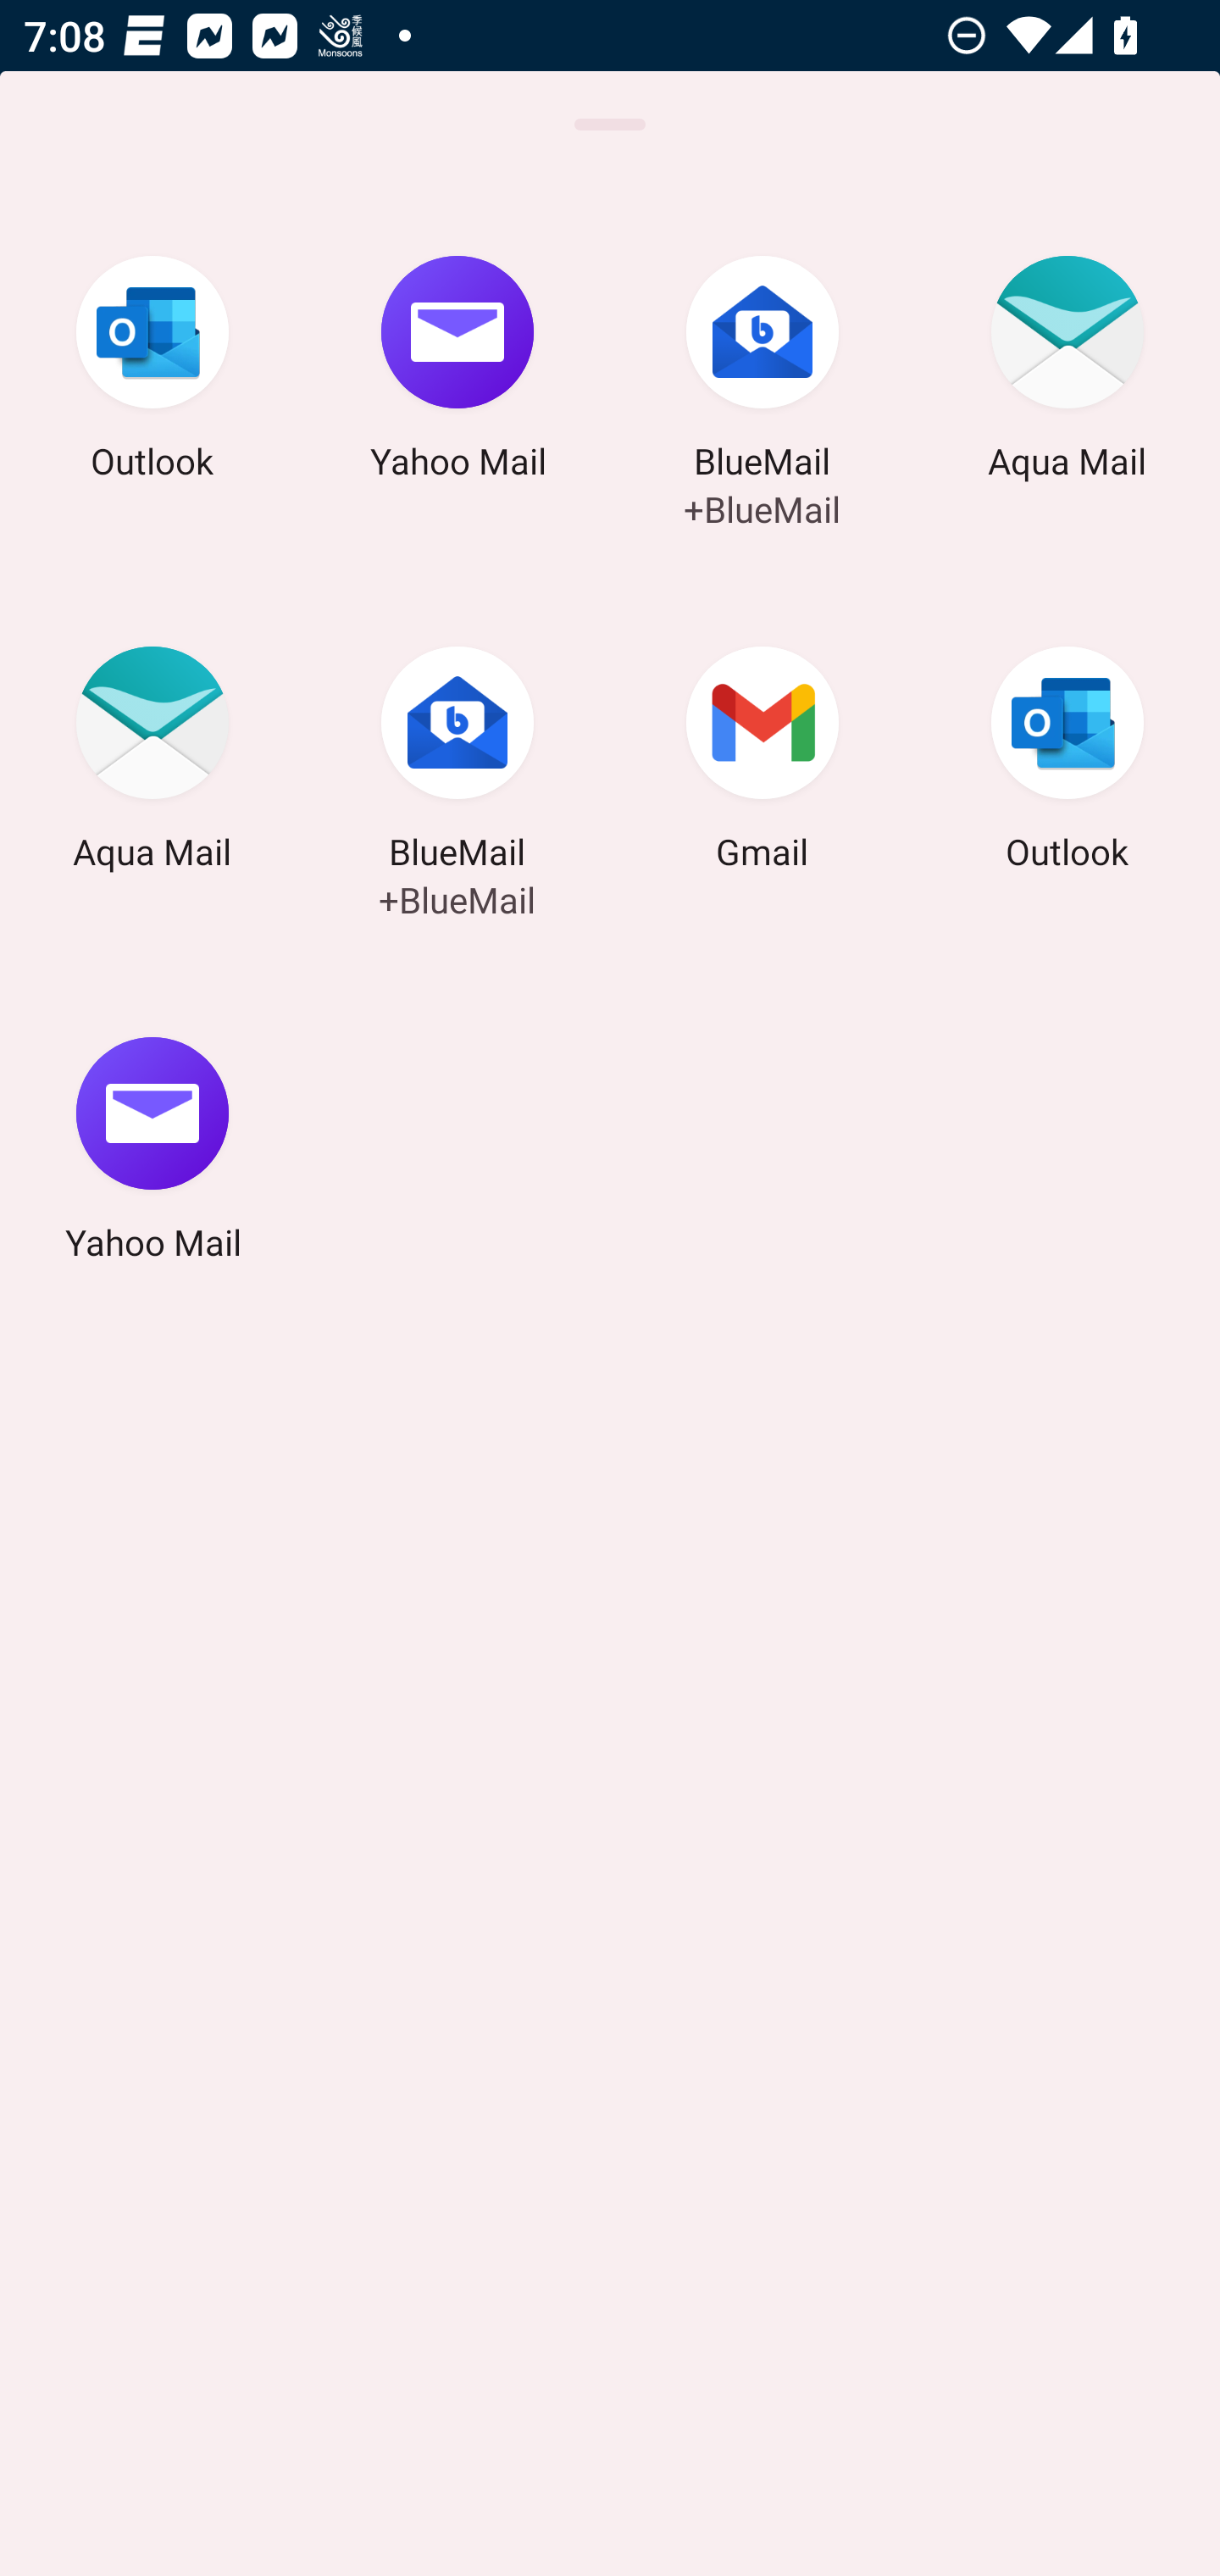 The image size is (1220, 2576). I want to click on BlueMail +BlueMail, so click(457, 763).